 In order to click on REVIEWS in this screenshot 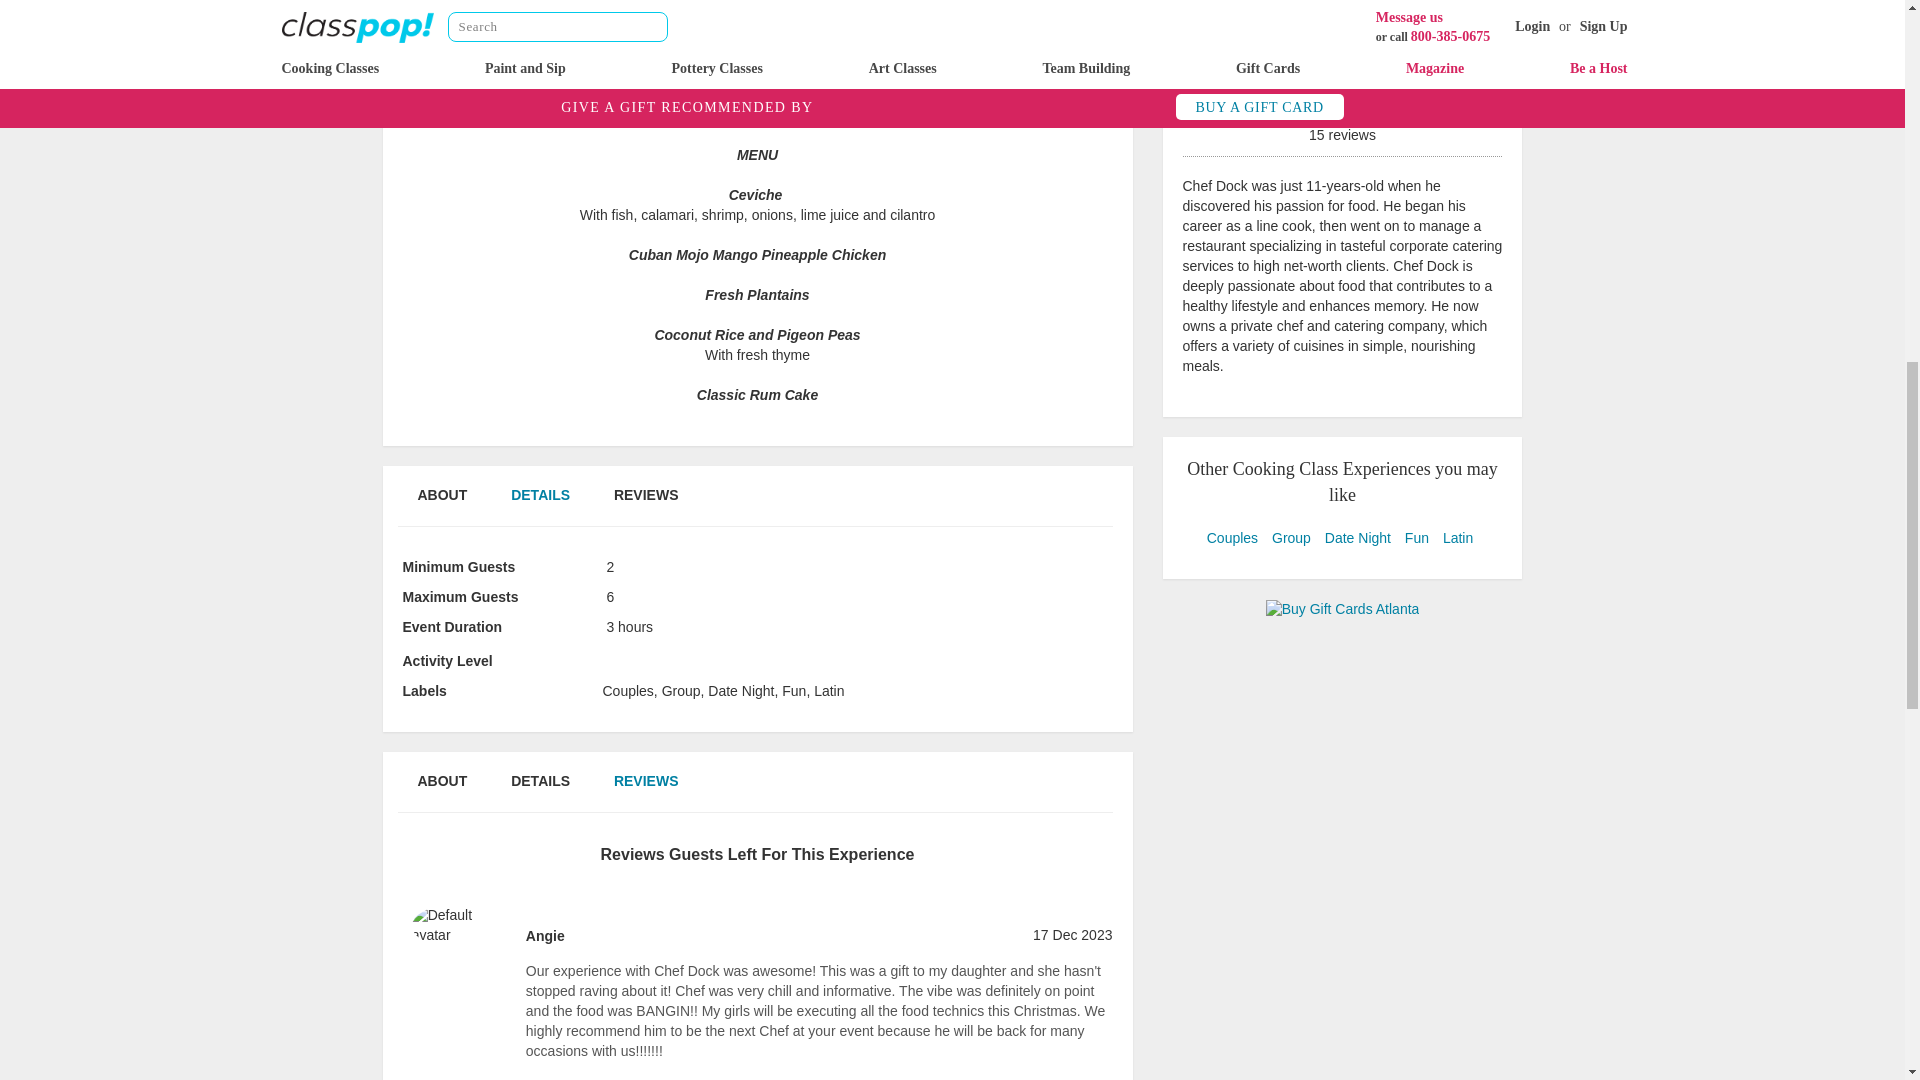, I will do `click(646, 506)`.